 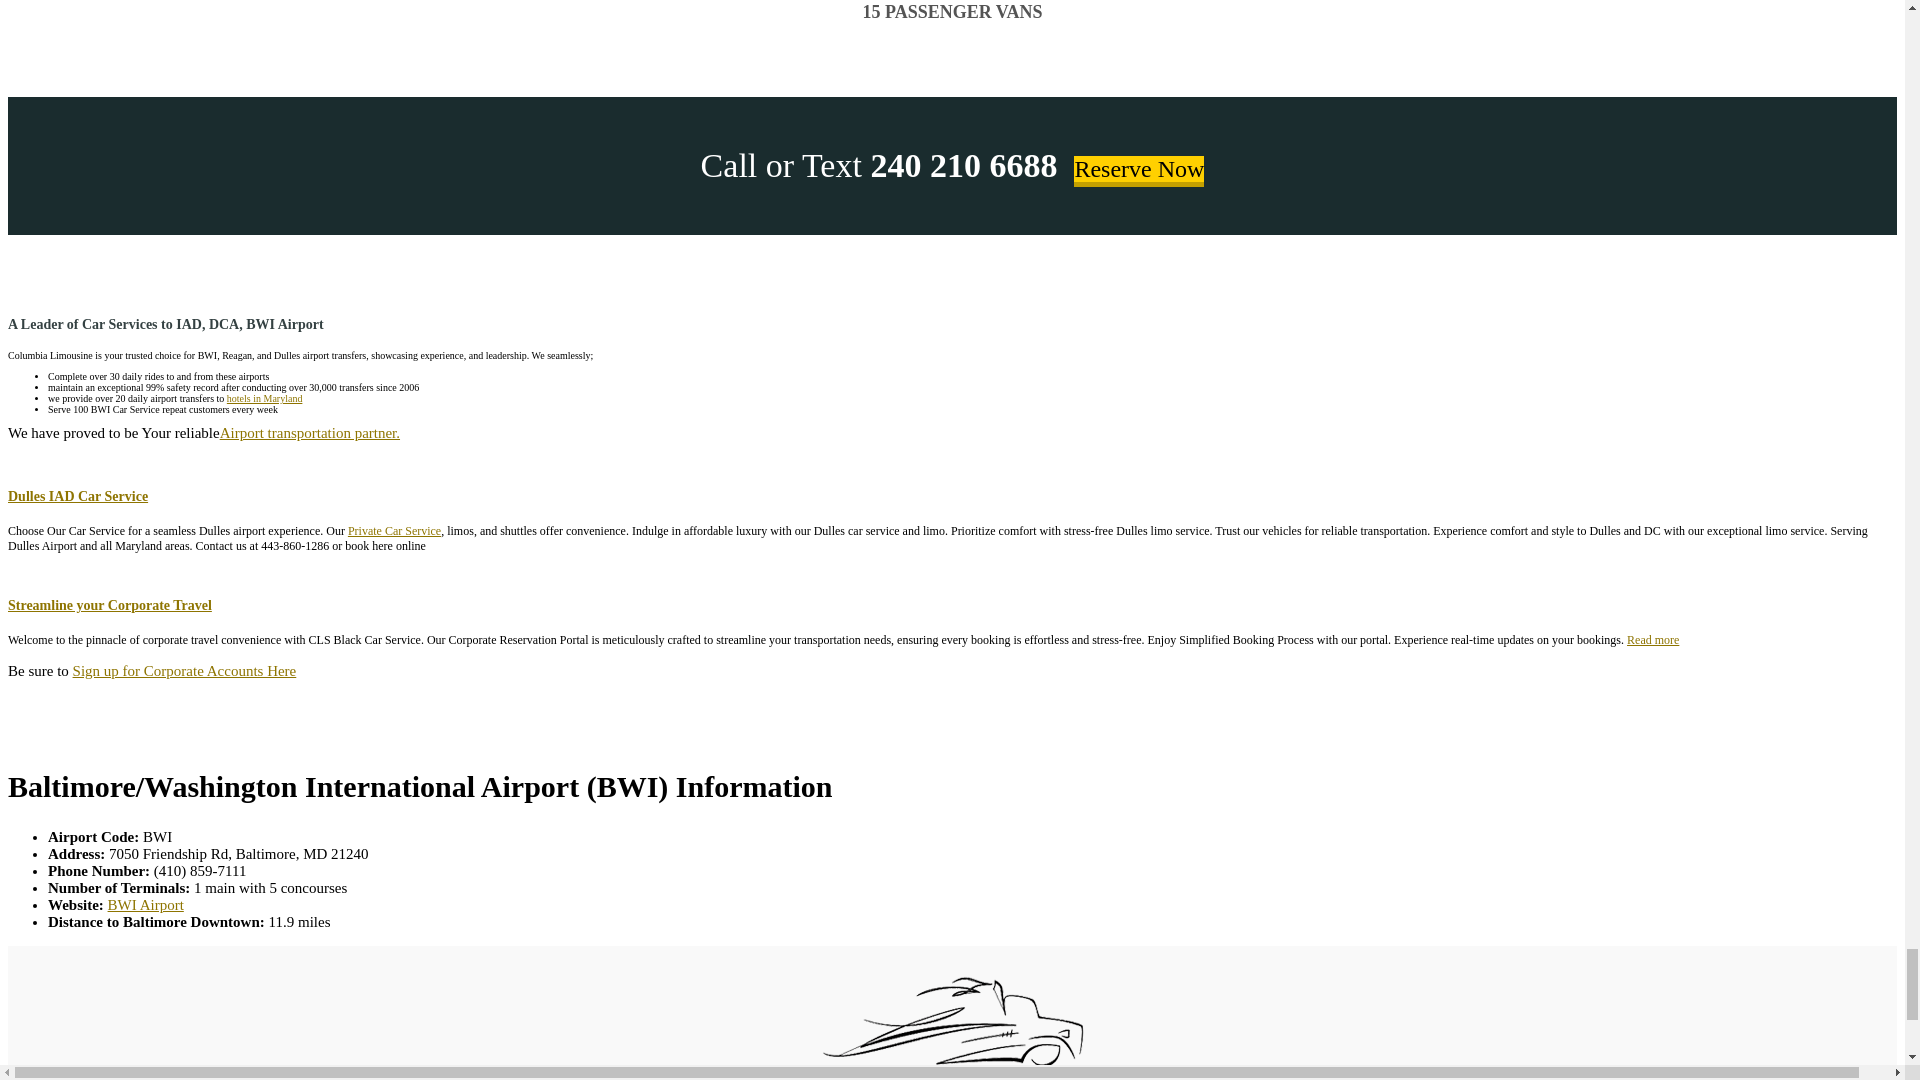 What do you see at coordinates (184, 671) in the screenshot?
I see `Sign up for Corporate Accounts Here` at bounding box center [184, 671].